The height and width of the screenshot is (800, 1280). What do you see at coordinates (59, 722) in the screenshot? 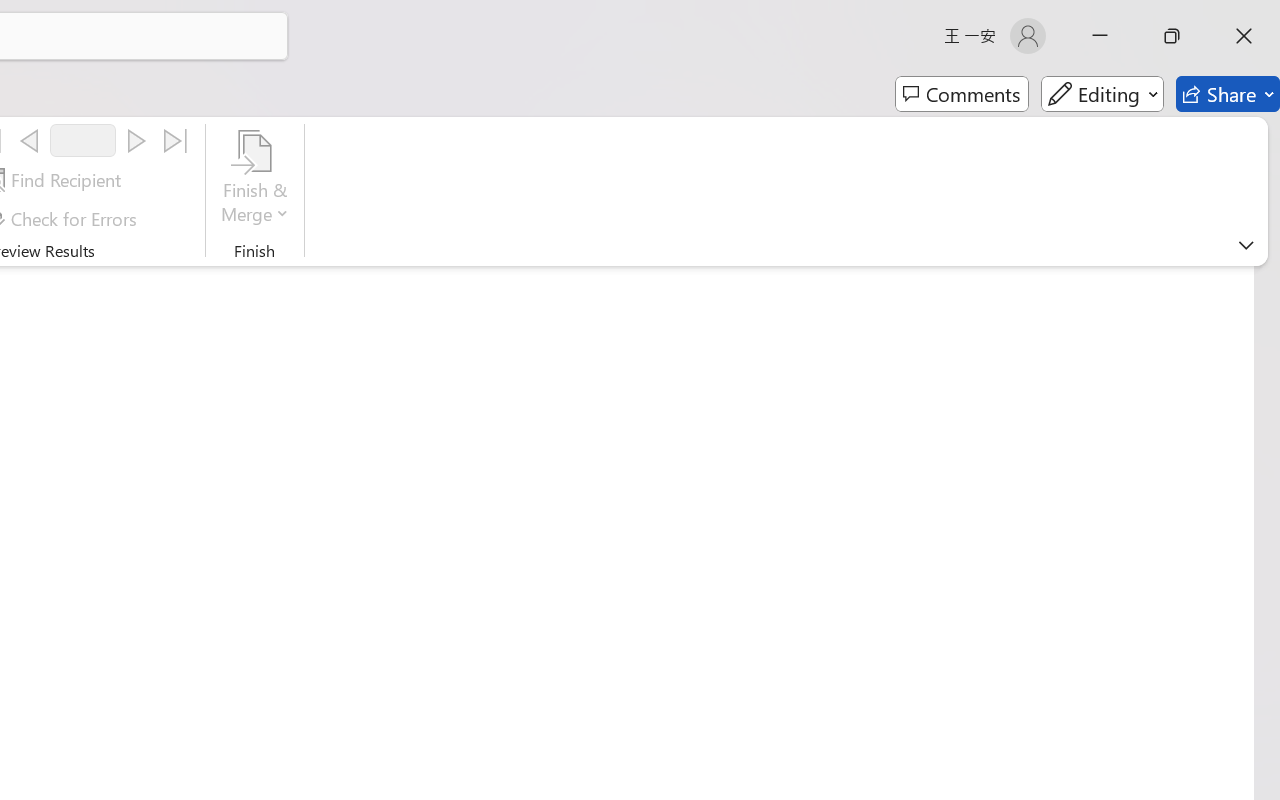
I see `Percent` at bounding box center [59, 722].